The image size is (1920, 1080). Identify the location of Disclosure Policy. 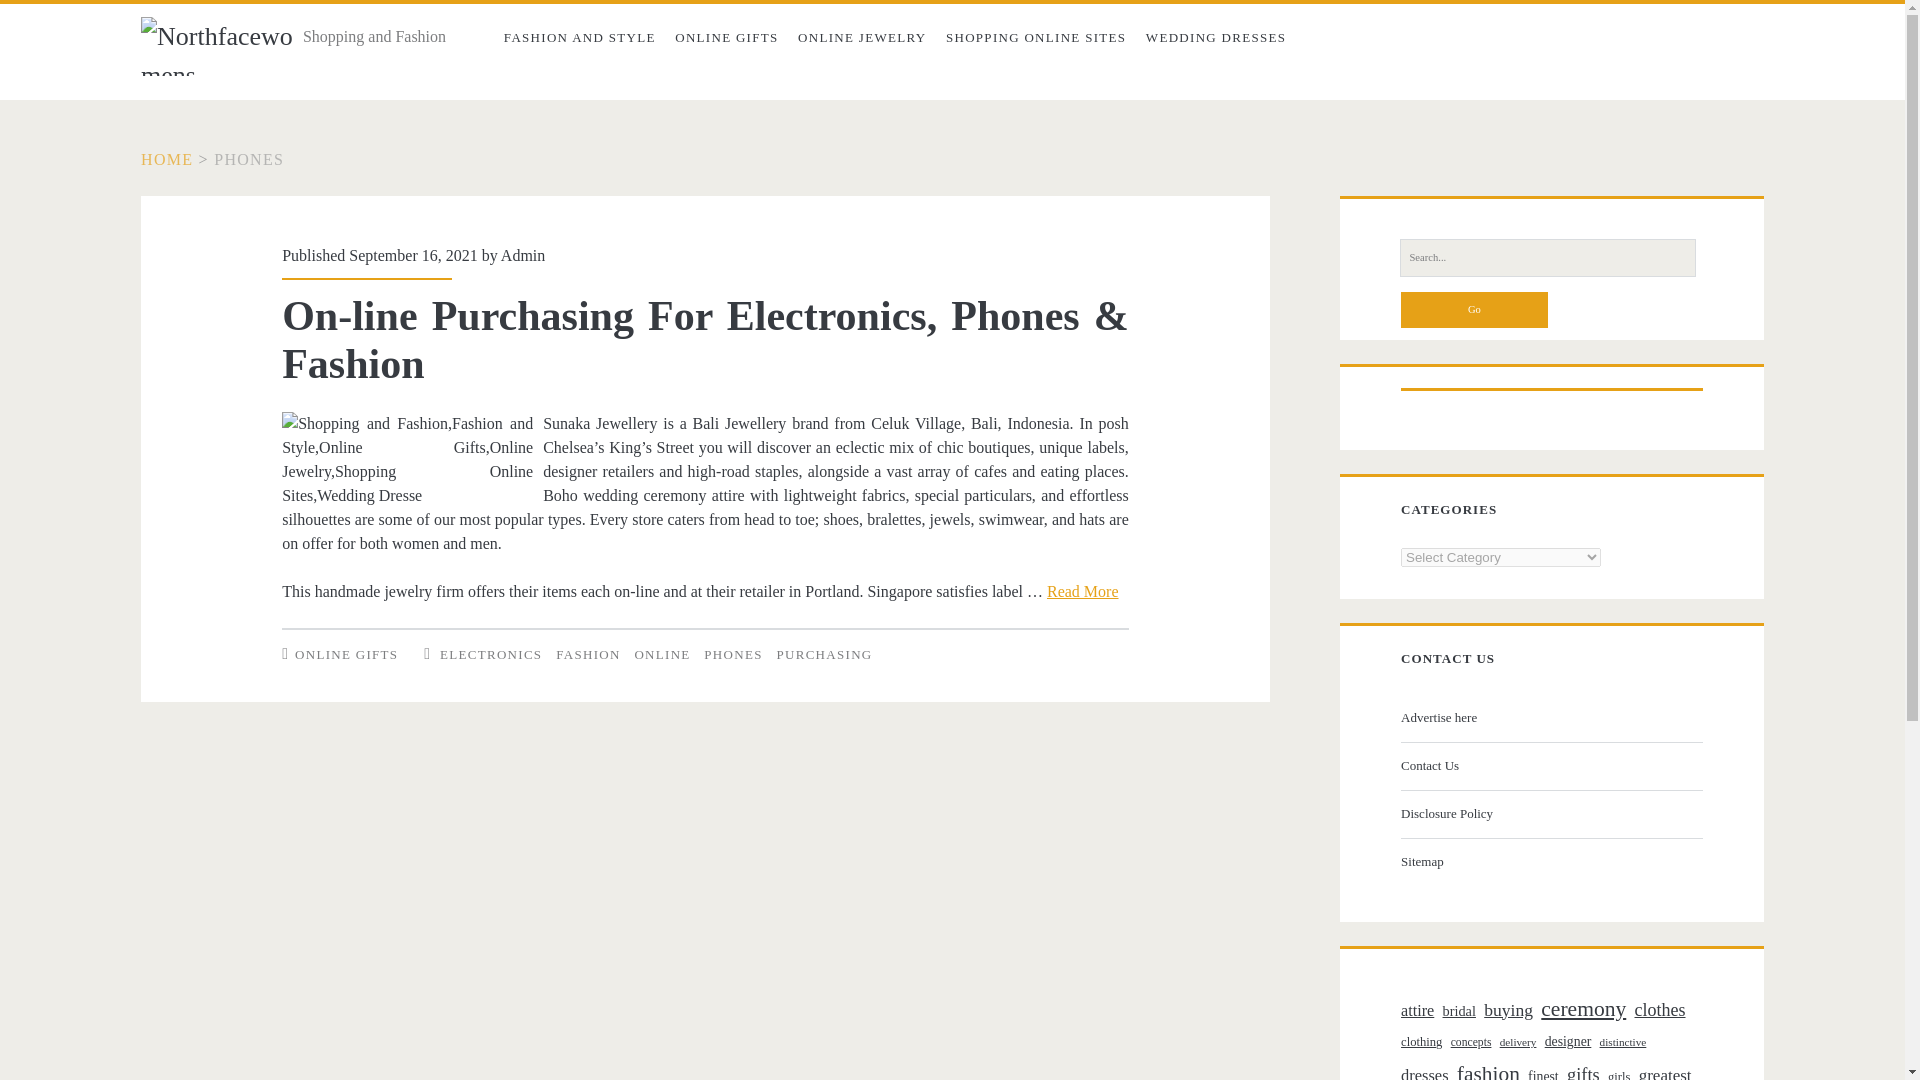
(1549, 814).